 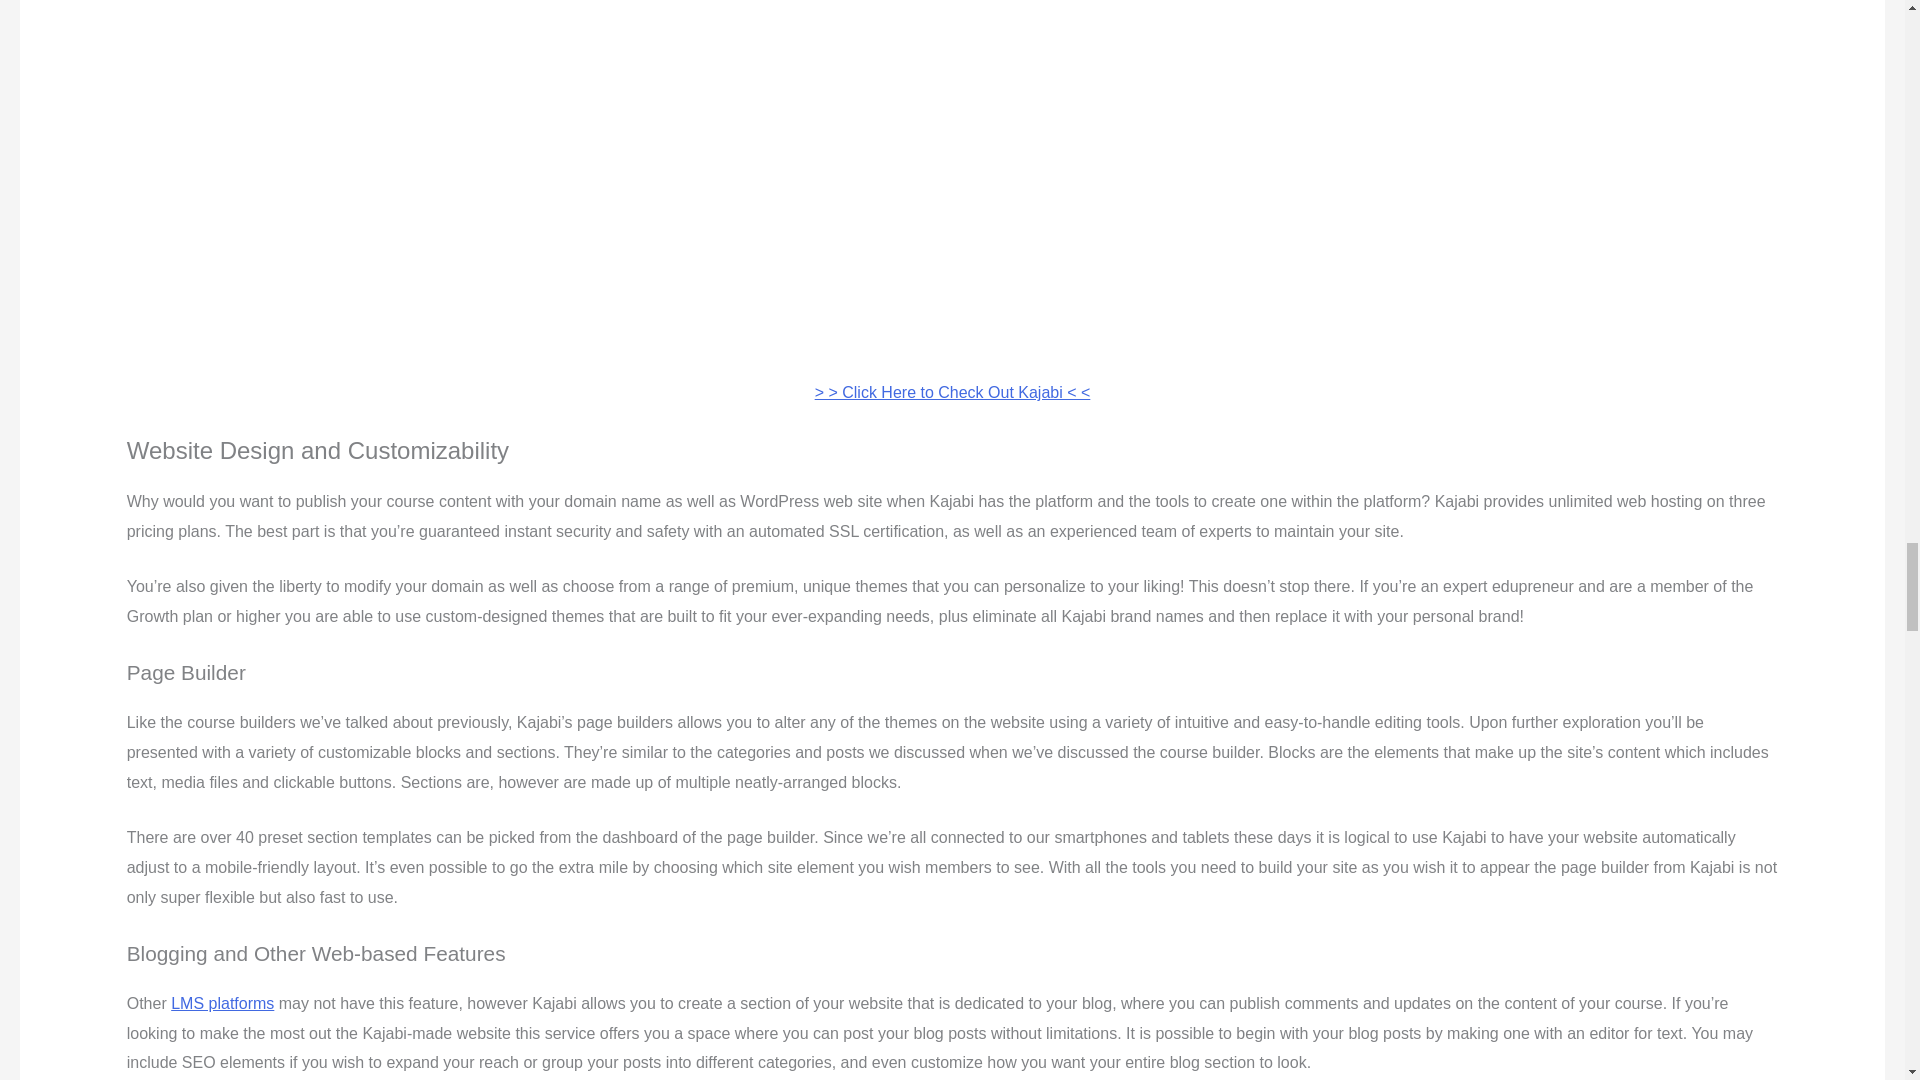 What do you see at coordinates (222, 1002) in the screenshot?
I see `LMS platforms` at bounding box center [222, 1002].